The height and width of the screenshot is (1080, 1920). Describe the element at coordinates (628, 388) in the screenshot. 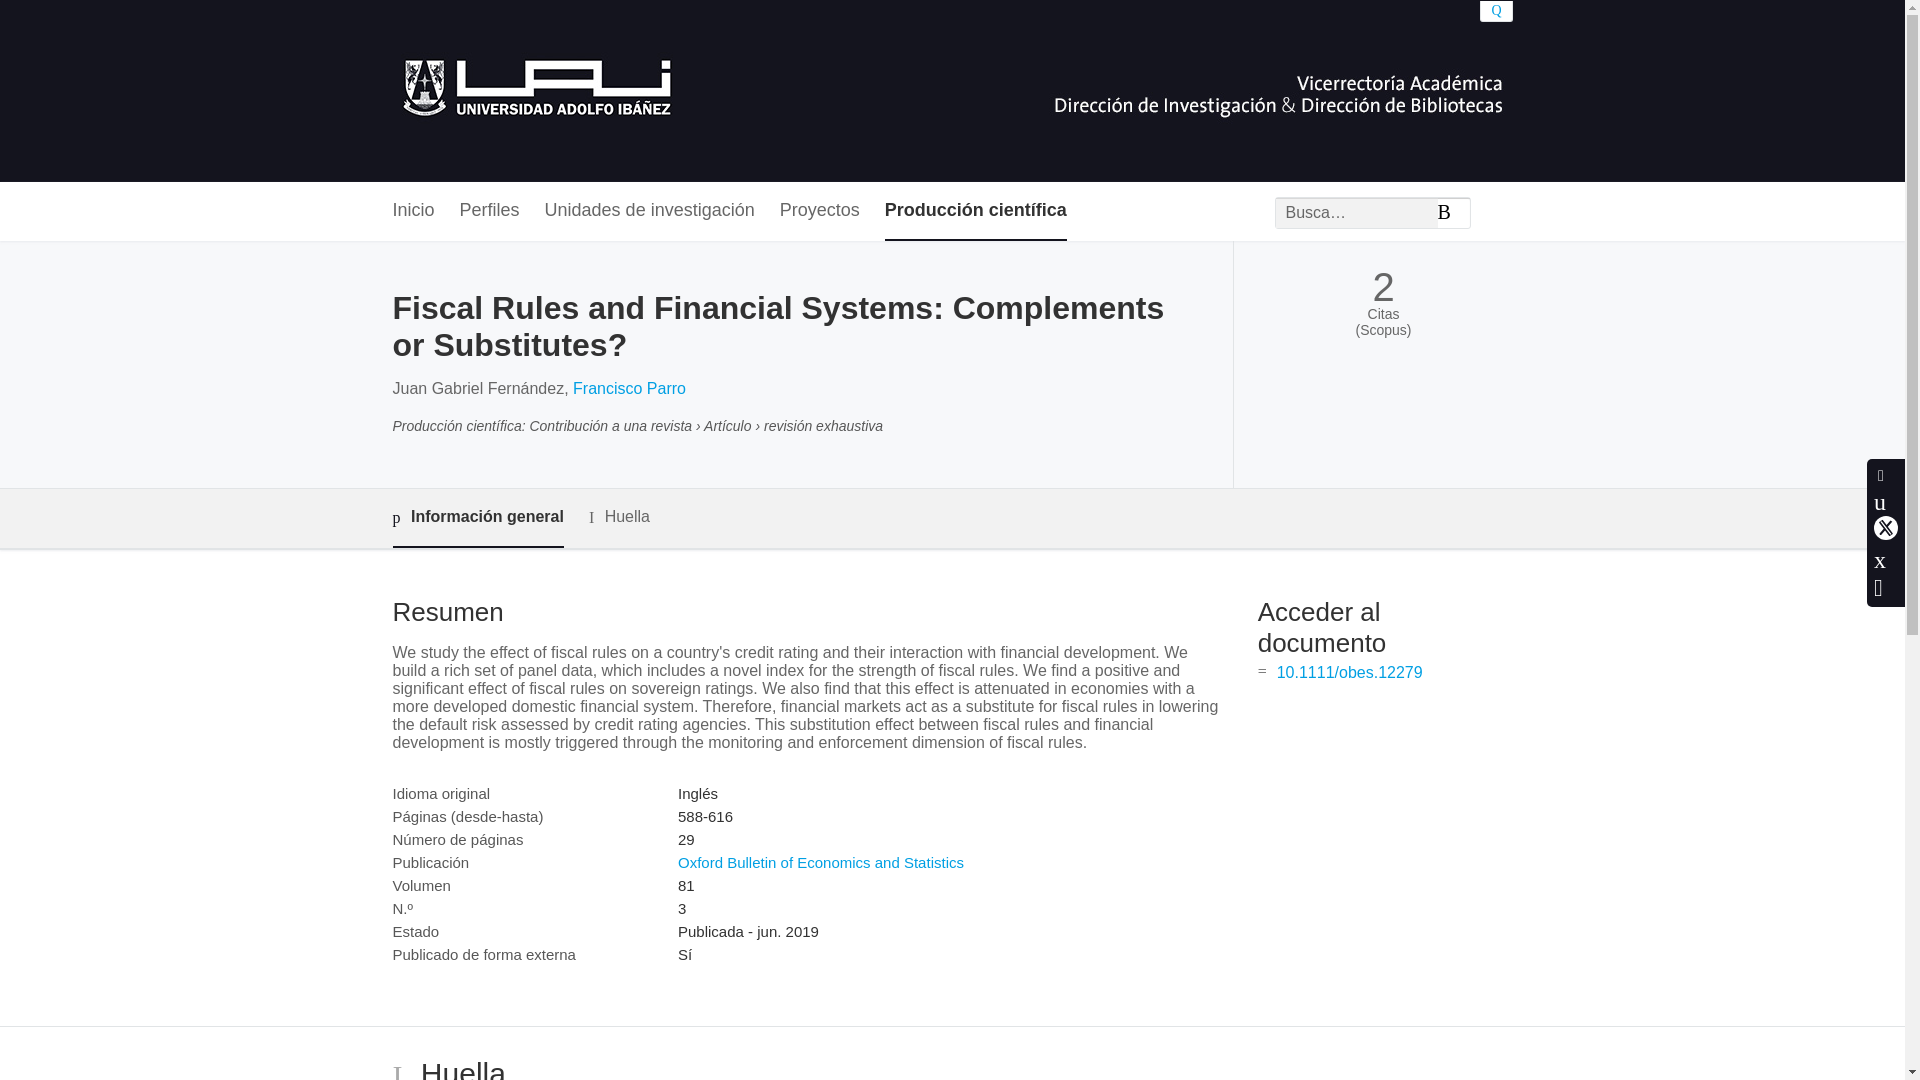

I see `Francisco Parro` at that location.